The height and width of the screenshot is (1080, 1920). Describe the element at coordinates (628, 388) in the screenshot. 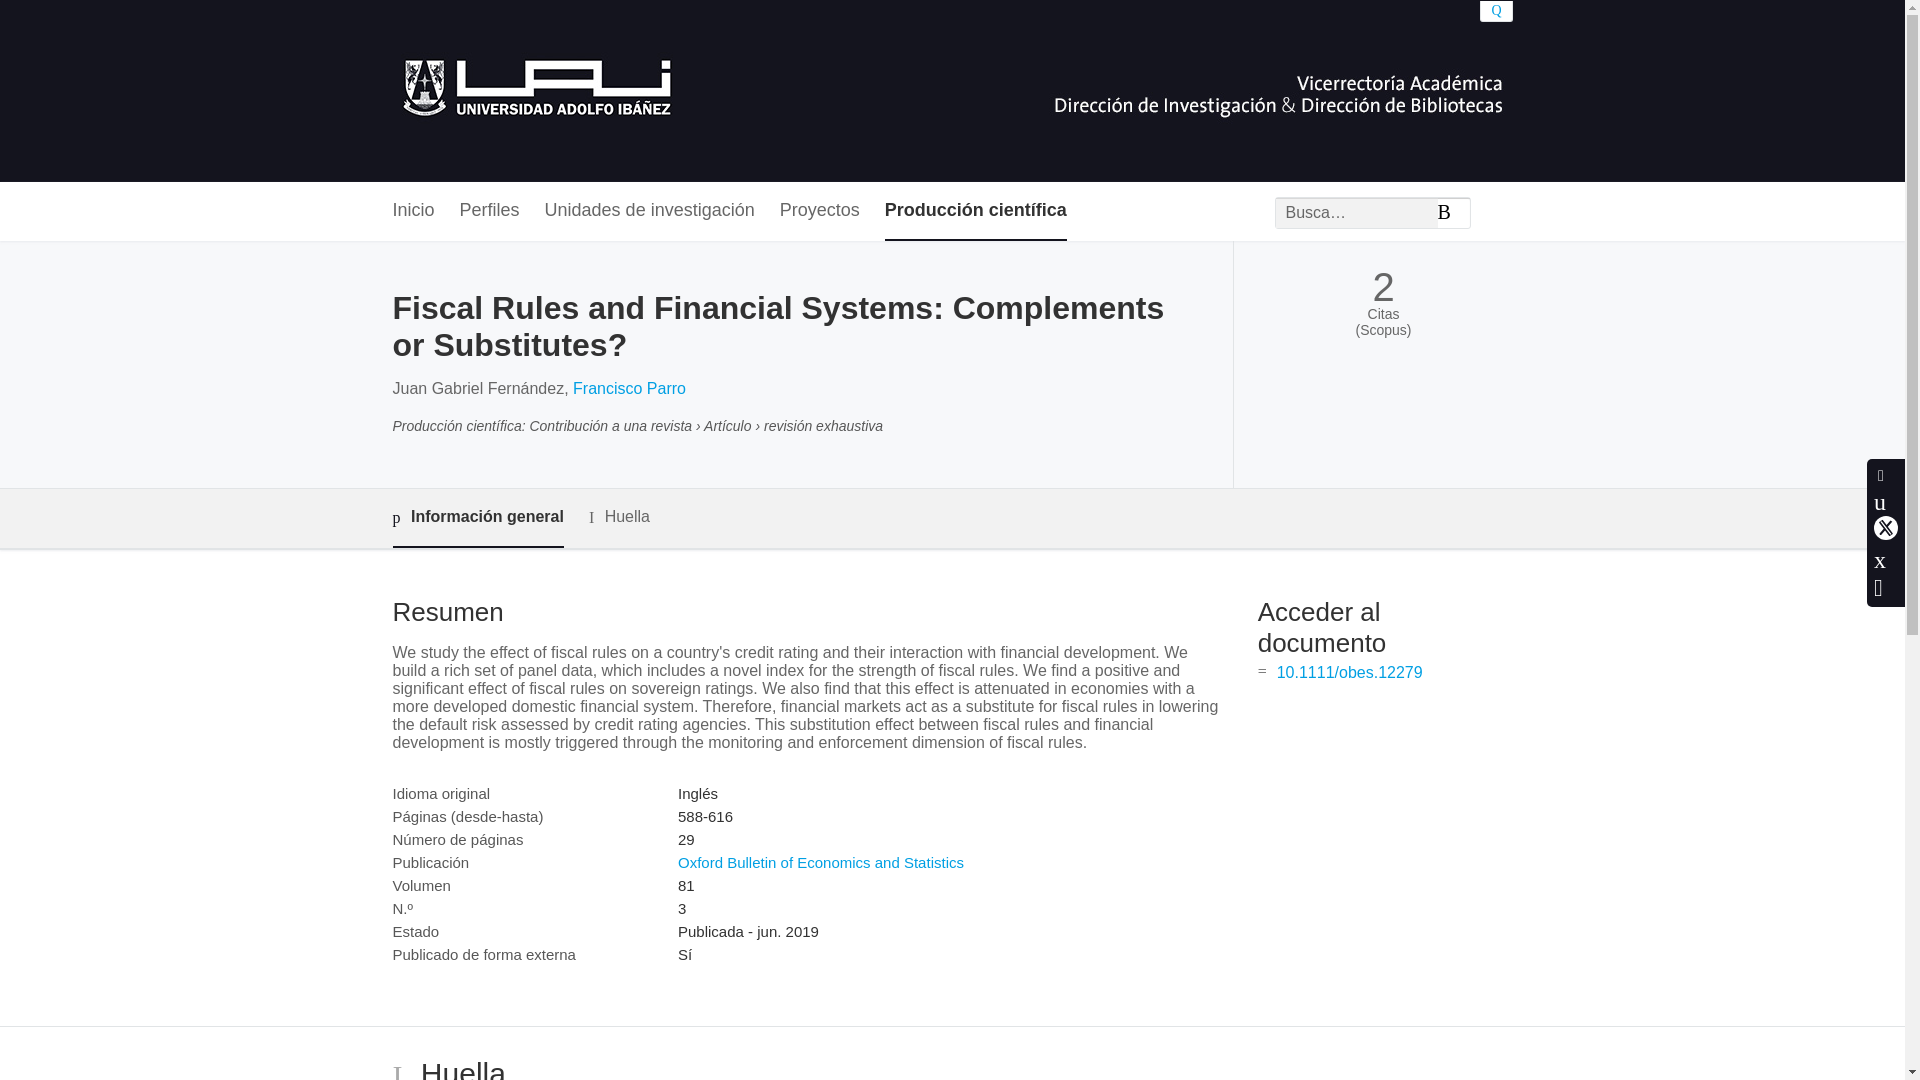

I see `Francisco Parro` at that location.